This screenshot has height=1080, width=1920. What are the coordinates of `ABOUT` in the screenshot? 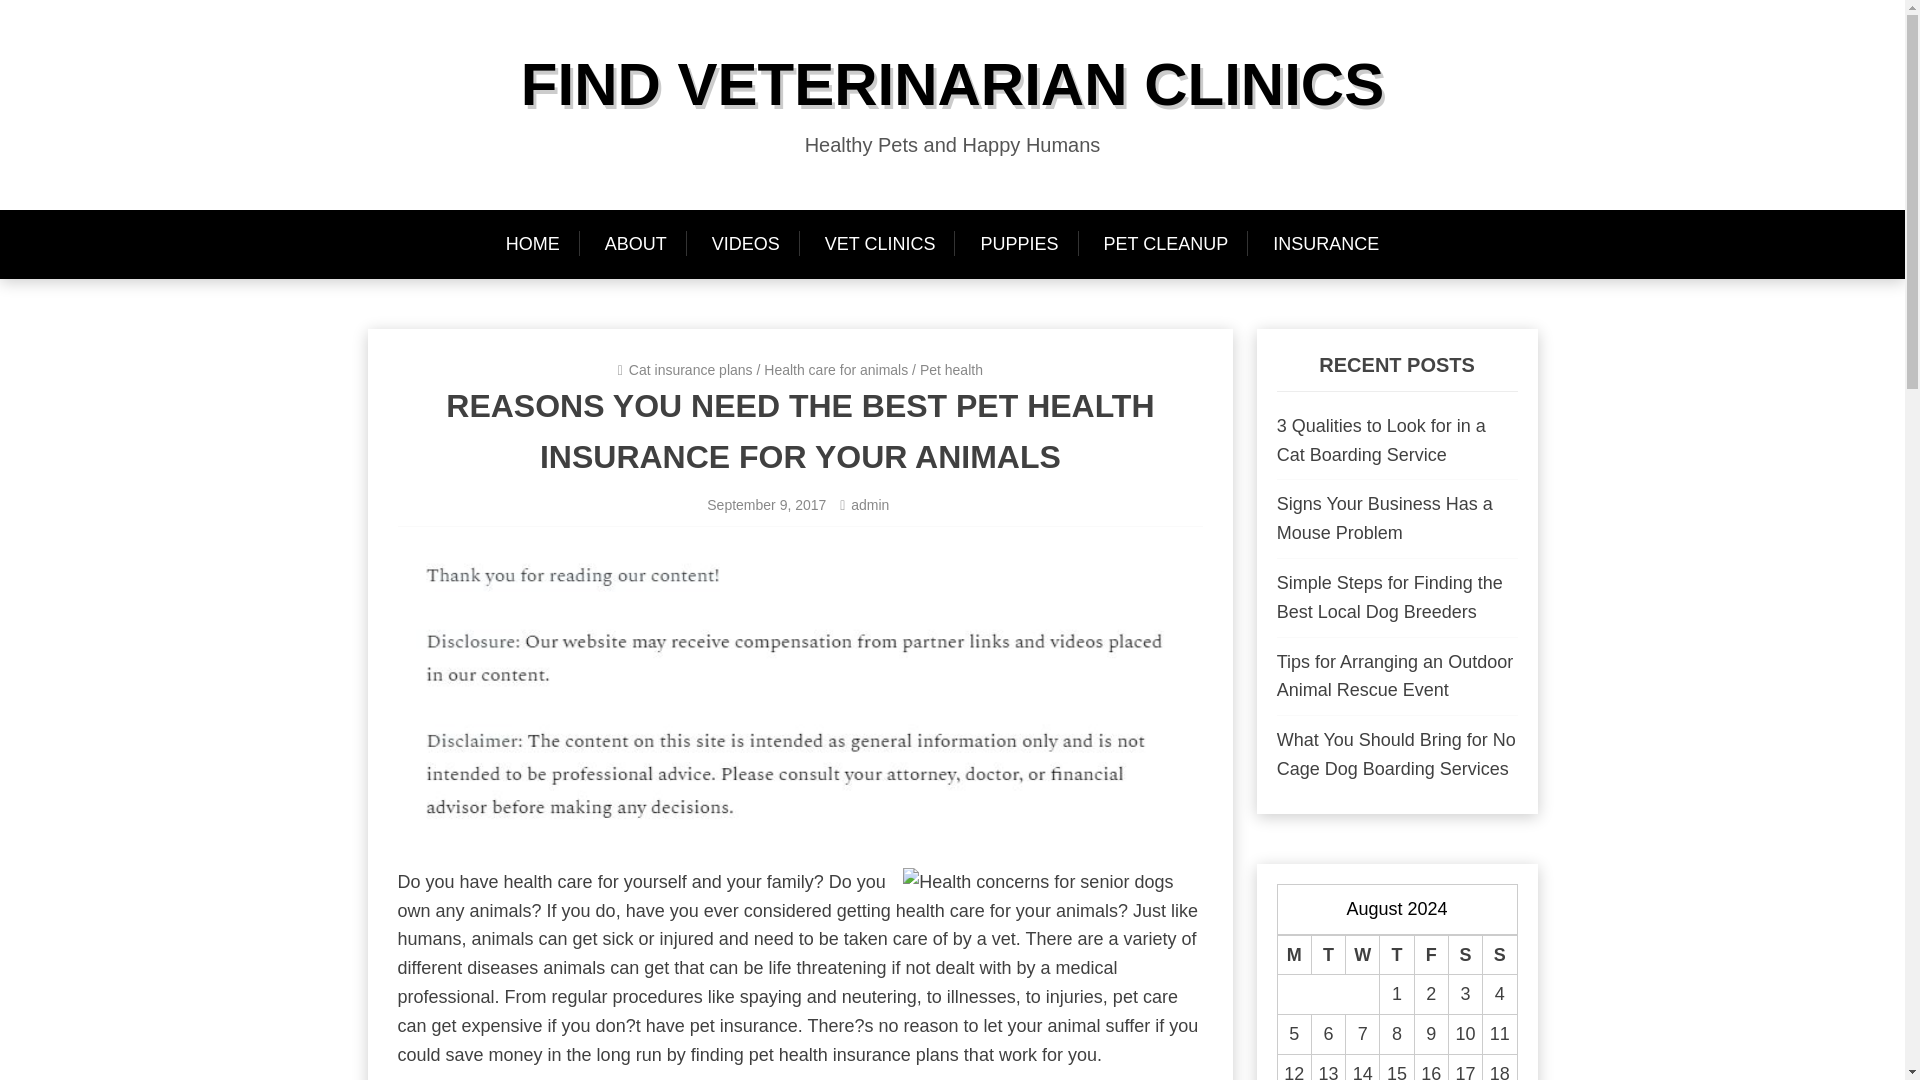 It's located at (636, 244).